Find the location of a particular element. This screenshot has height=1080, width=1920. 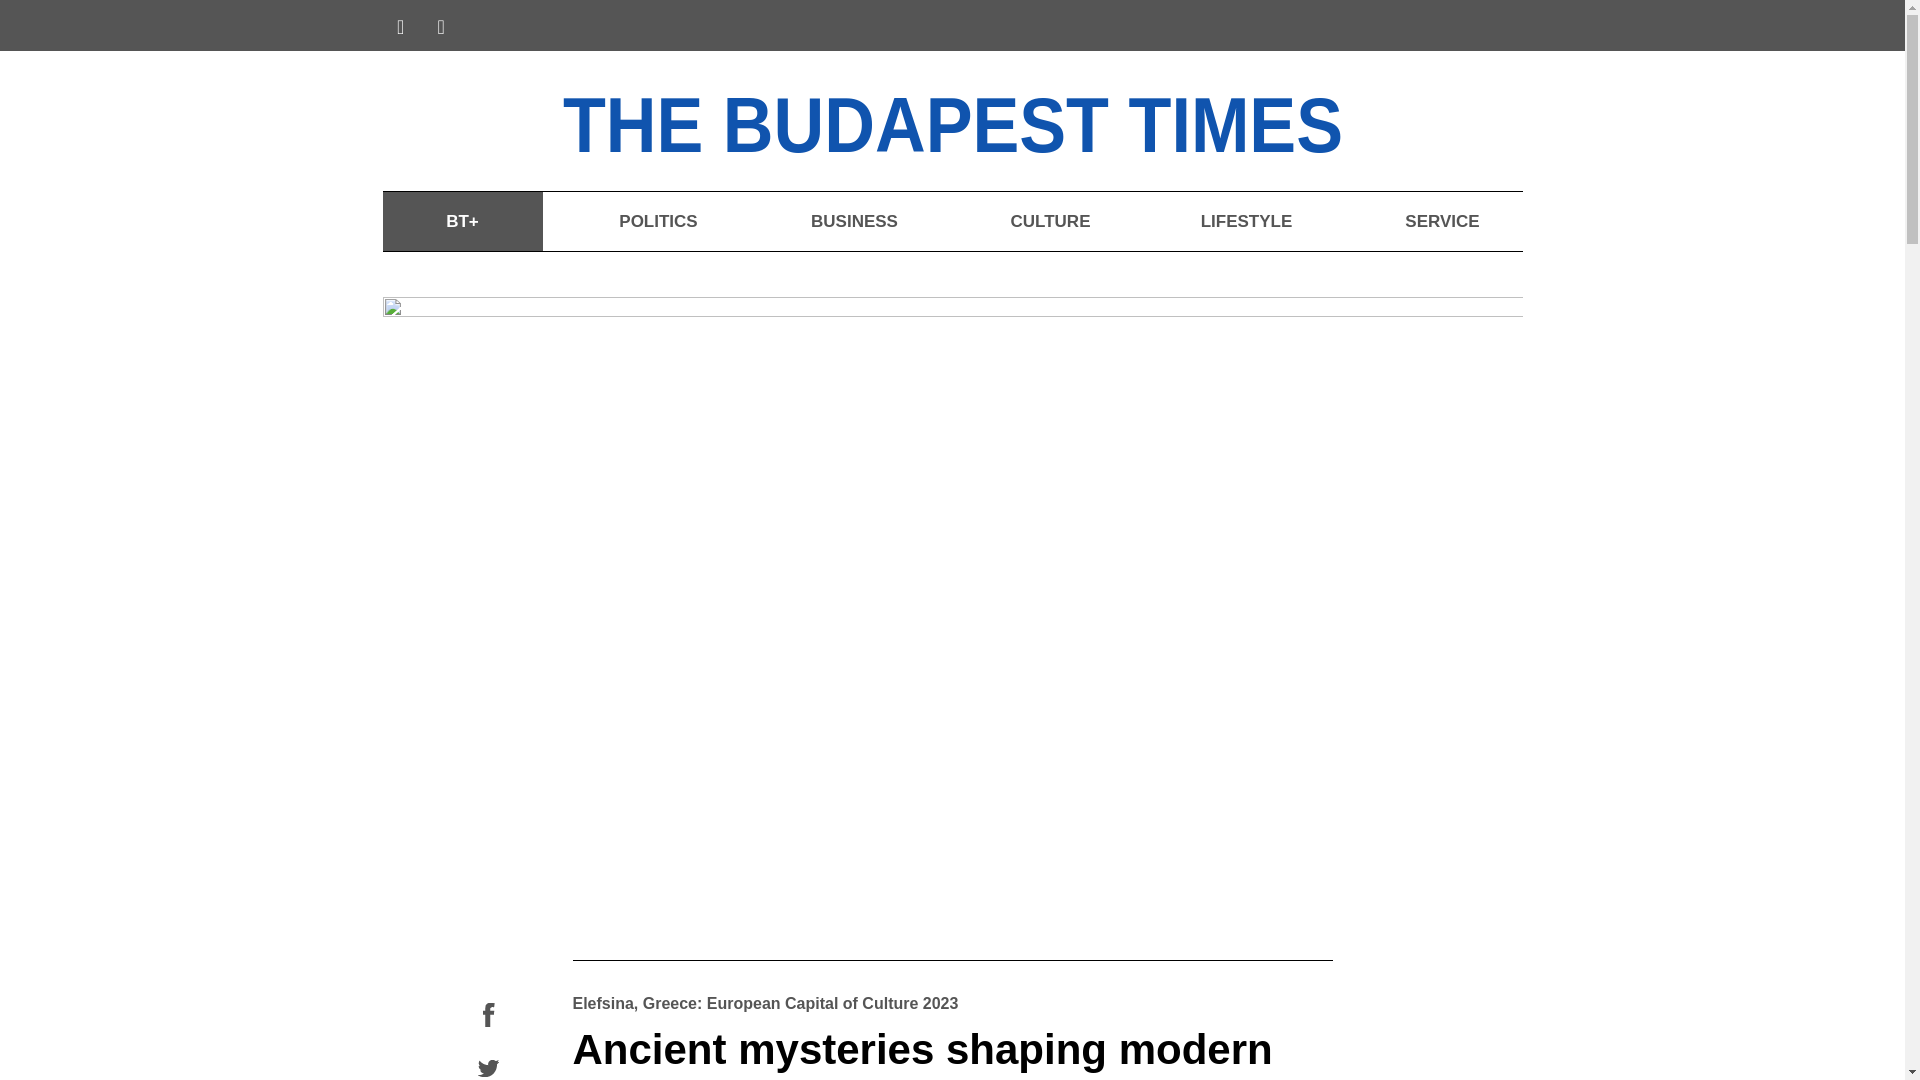

BUSINESS is located at coordinates (853, 221).